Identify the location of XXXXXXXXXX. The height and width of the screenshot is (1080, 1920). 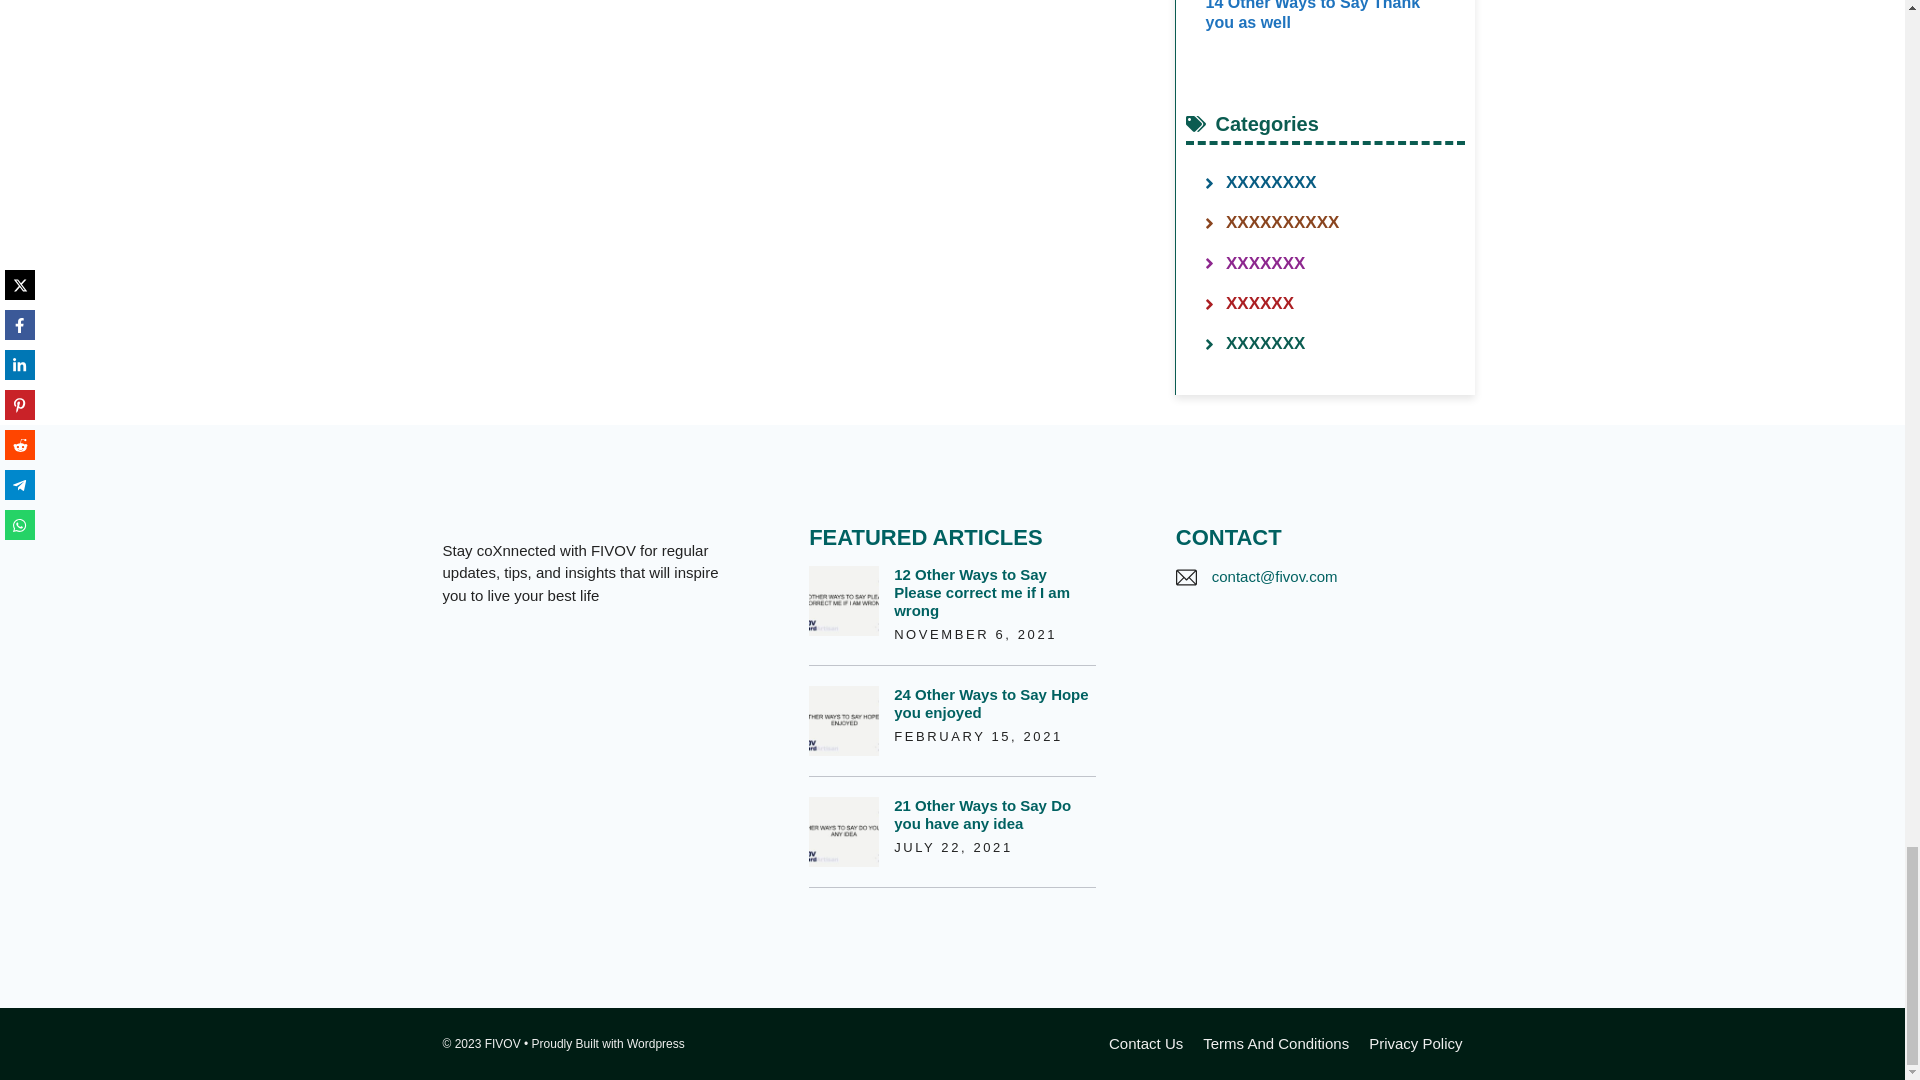
(1282, 222).